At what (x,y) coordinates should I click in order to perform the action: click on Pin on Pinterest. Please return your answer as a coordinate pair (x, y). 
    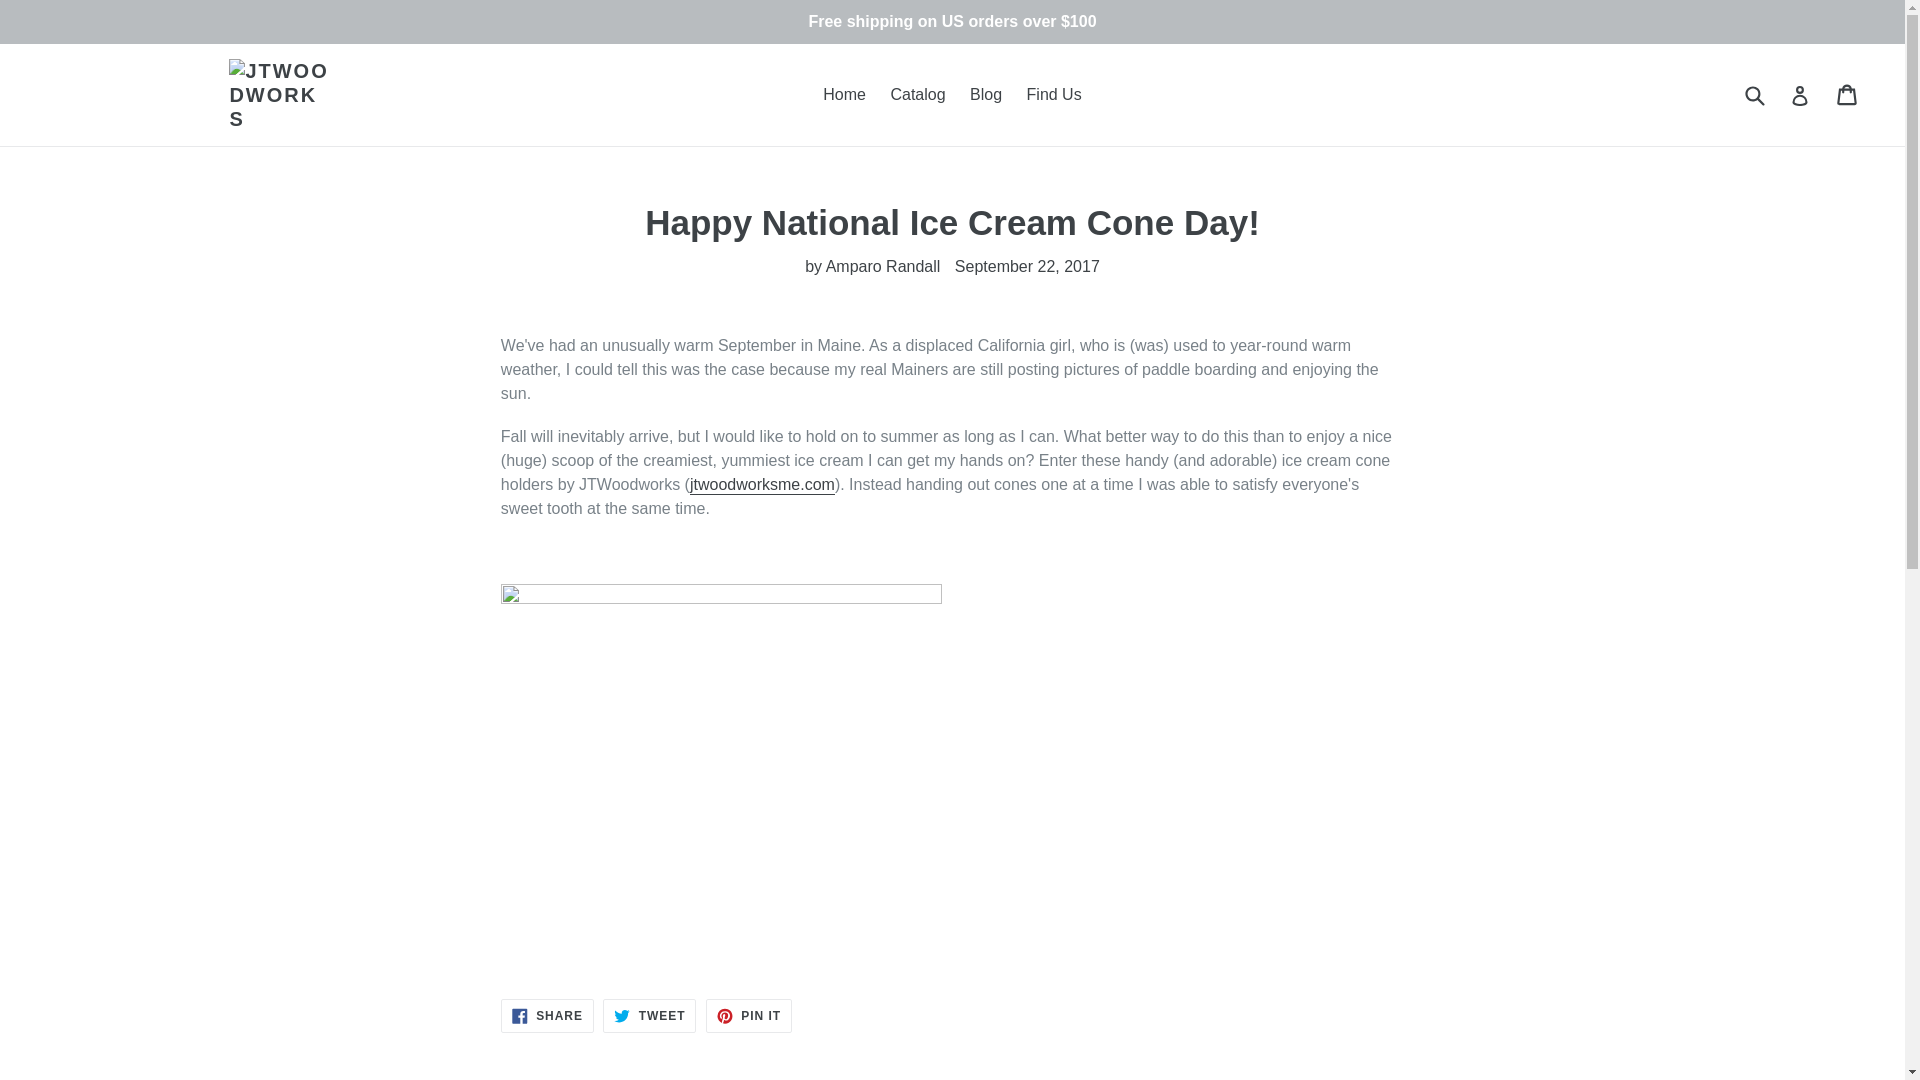
    Looking at the image, I should click on (748, 1016).